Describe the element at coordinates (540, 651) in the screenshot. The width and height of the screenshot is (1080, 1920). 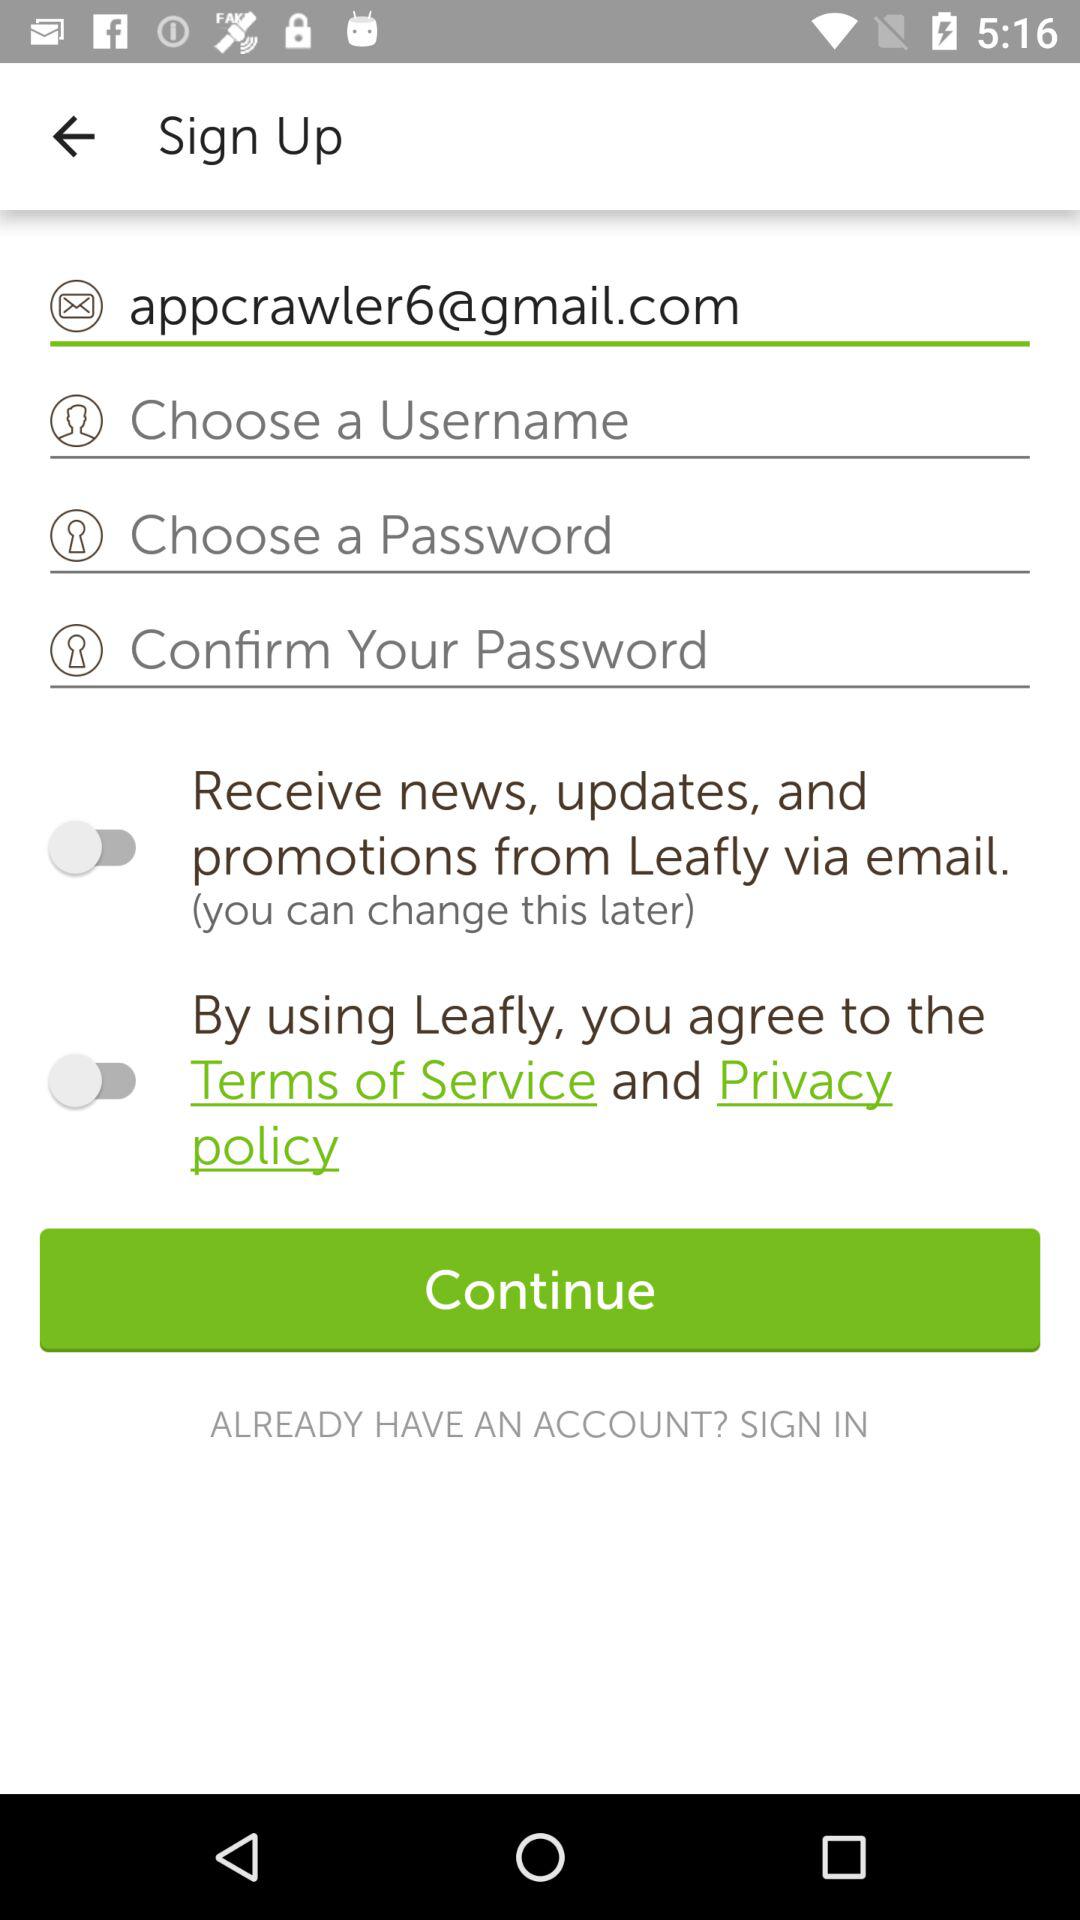
I see `type your password again for confirmation` at that location.